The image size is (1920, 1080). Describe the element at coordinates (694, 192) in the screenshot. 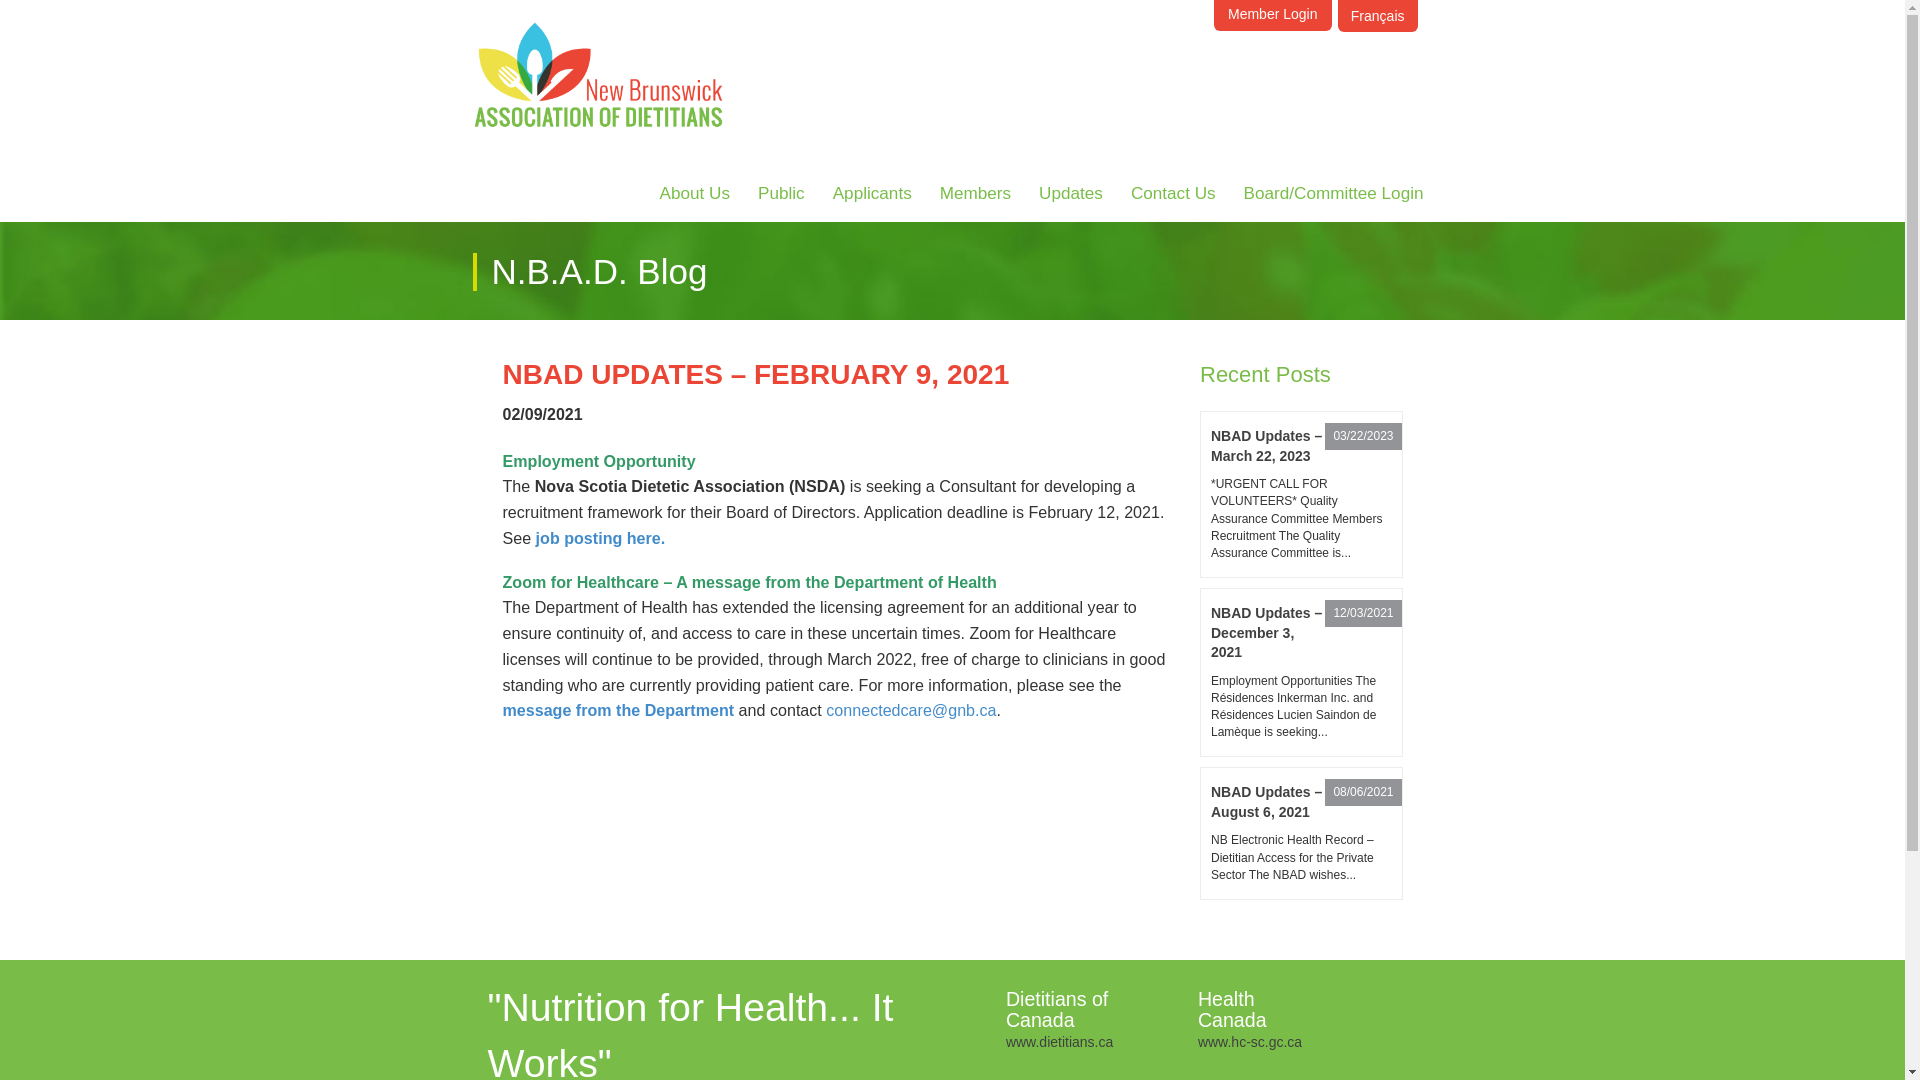

I see `About Us` at that location.